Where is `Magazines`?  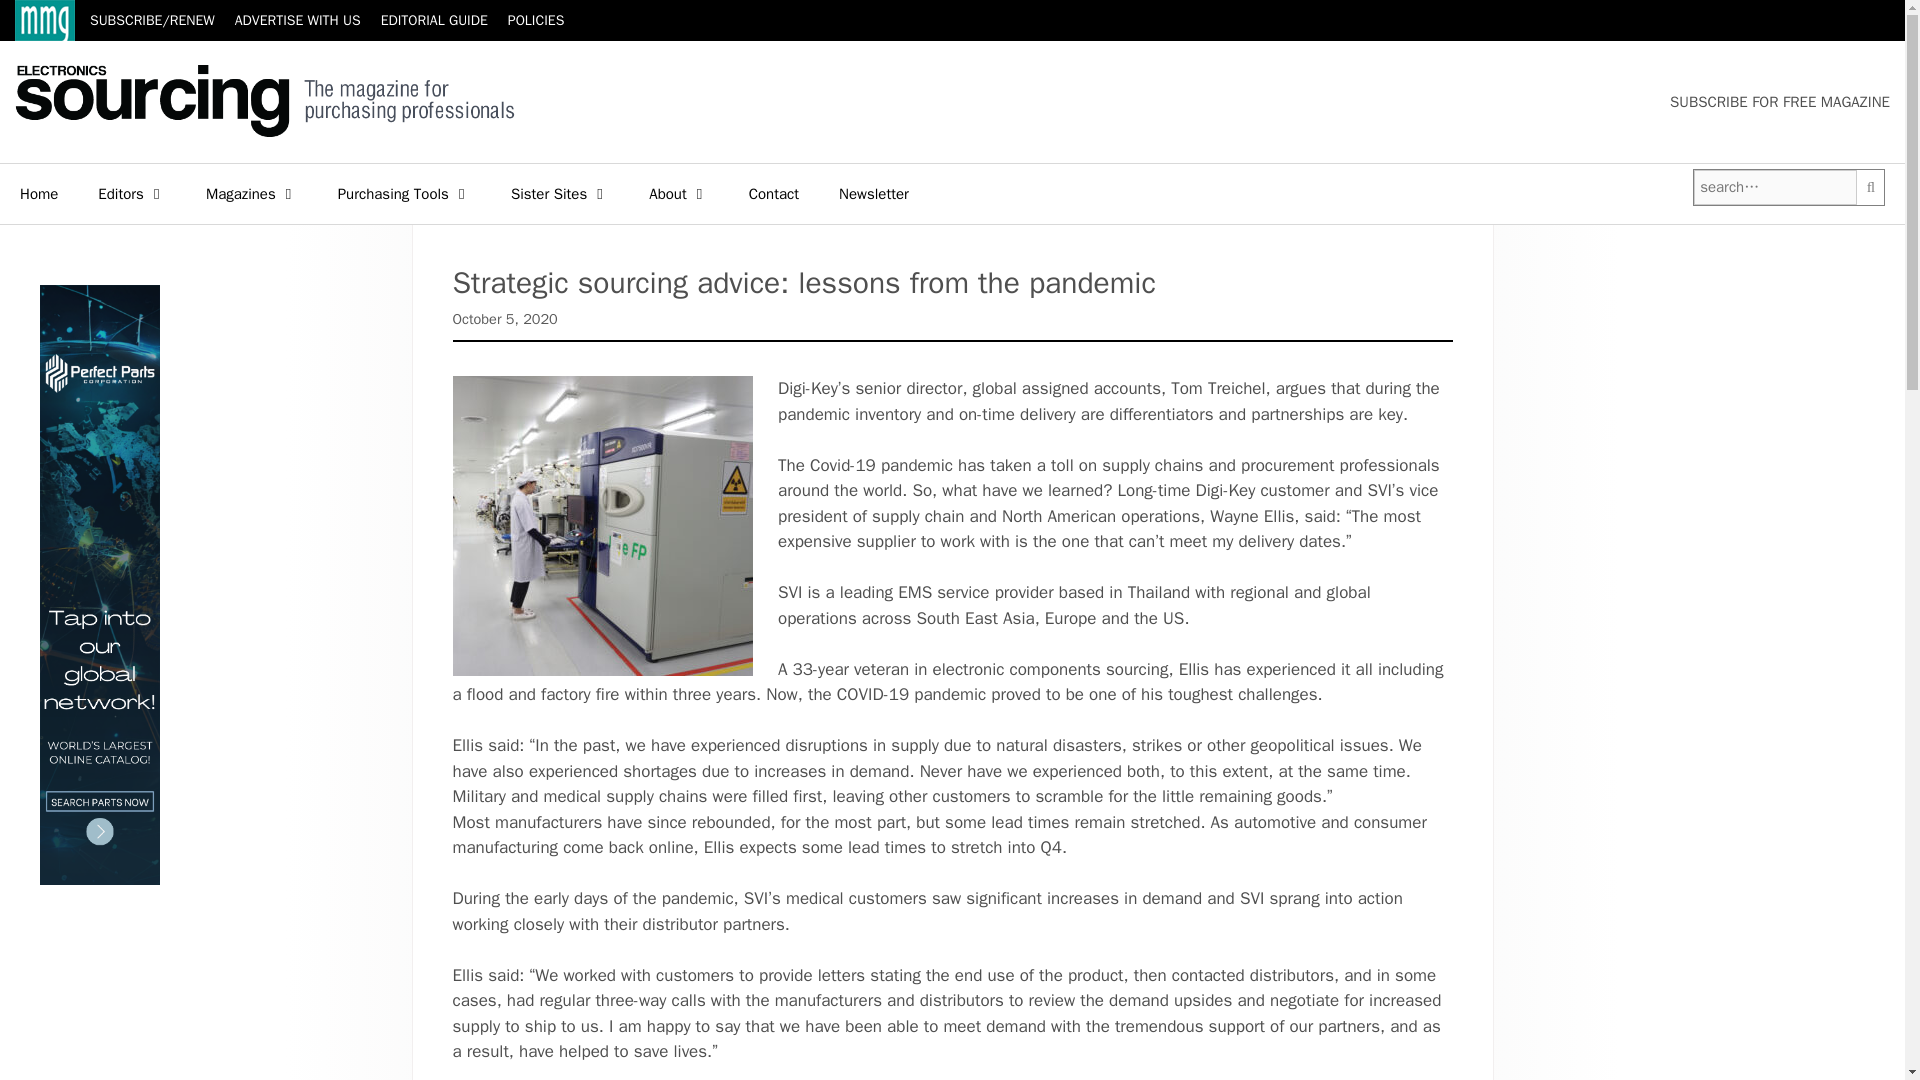 Magazines is located at coordinates (252, 194).